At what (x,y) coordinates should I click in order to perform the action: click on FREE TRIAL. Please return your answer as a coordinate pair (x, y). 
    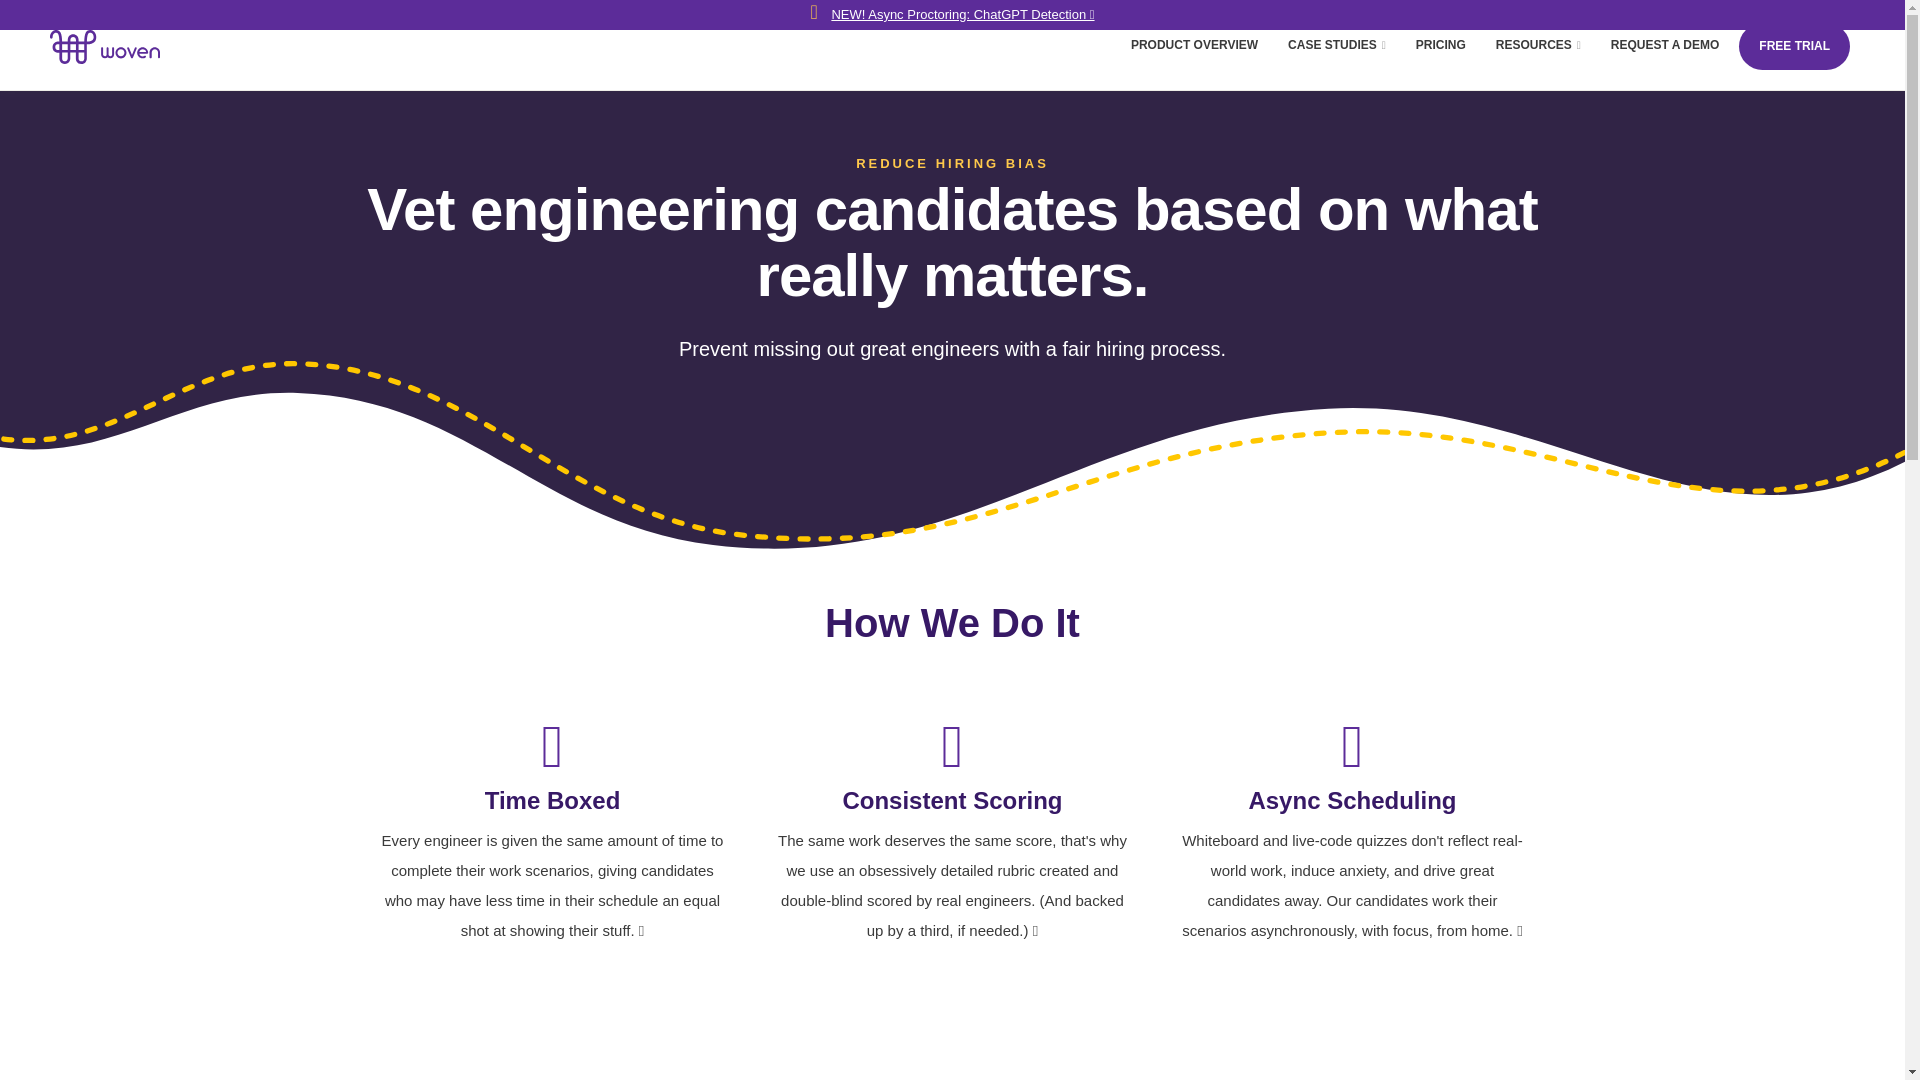
    Looking at the image, I should click on (1794, 46).